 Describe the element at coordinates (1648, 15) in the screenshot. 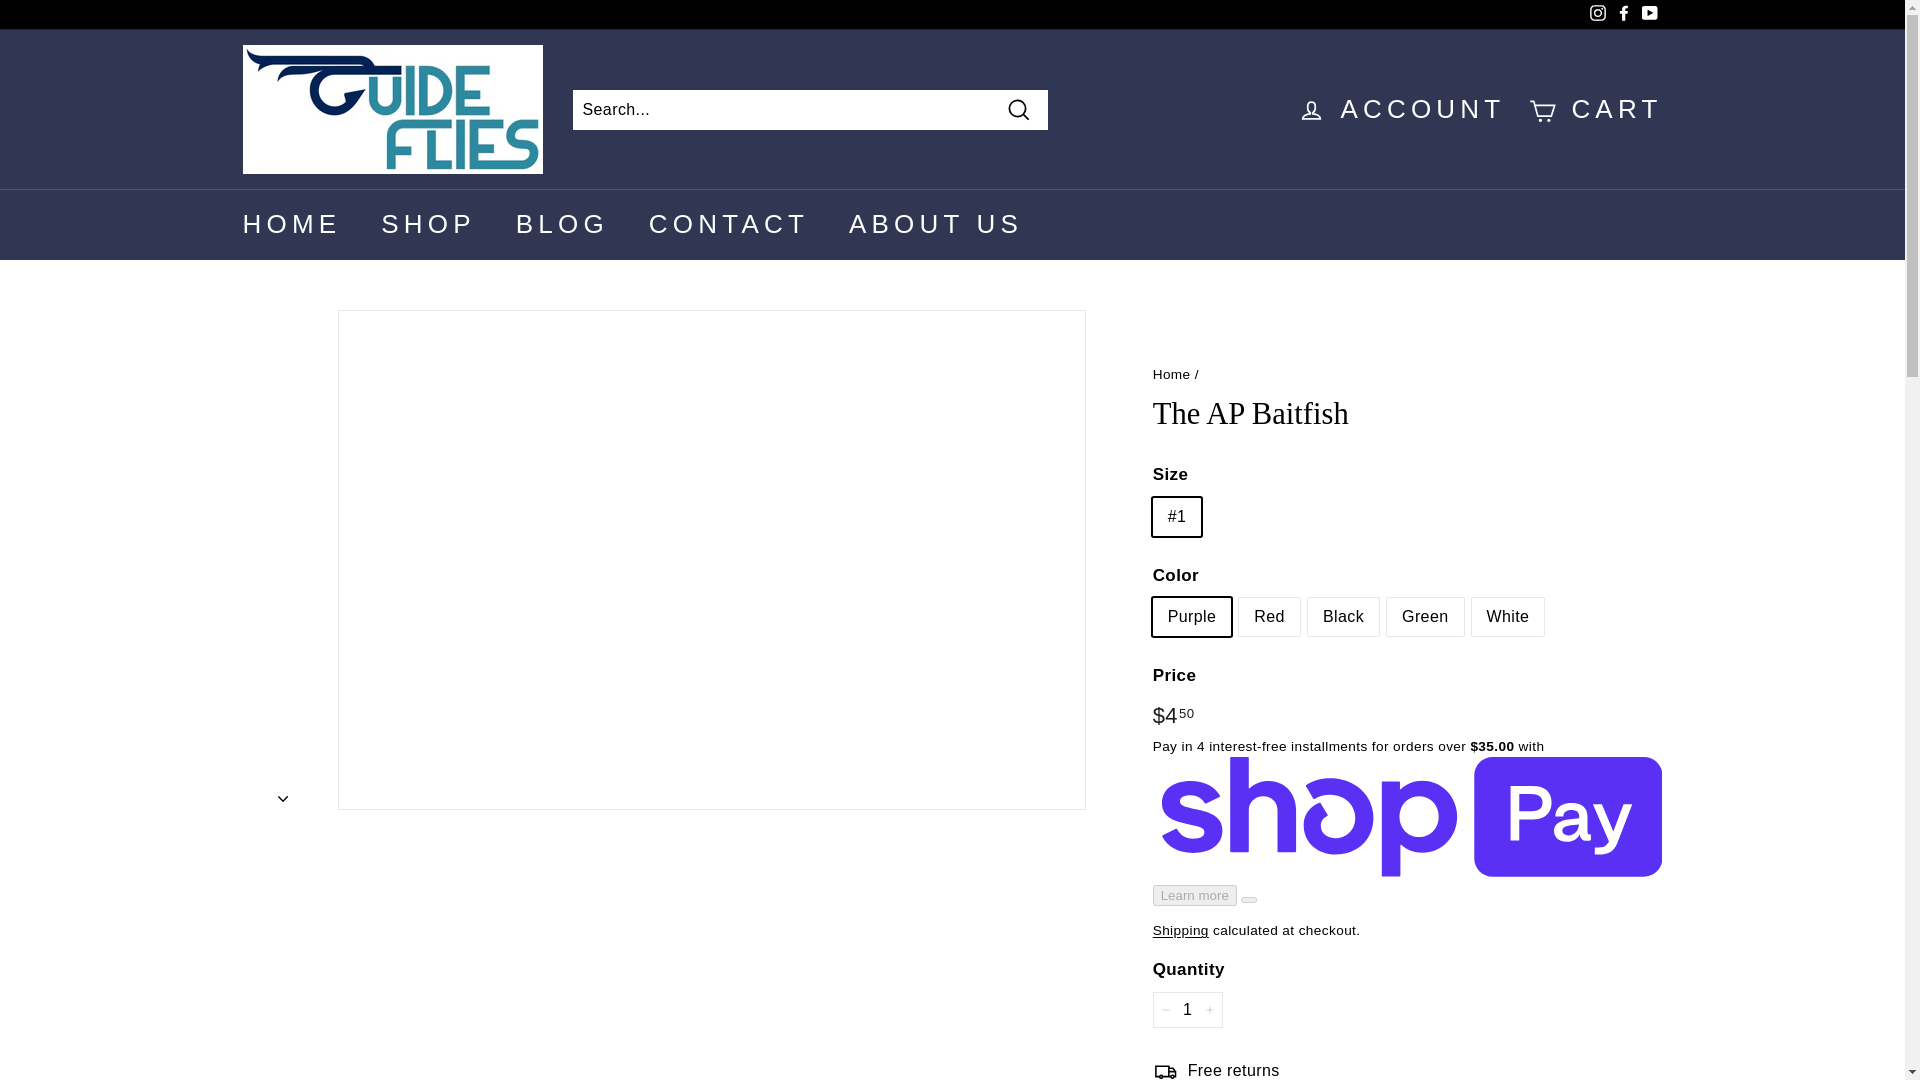

I see `YouTube` at that location.